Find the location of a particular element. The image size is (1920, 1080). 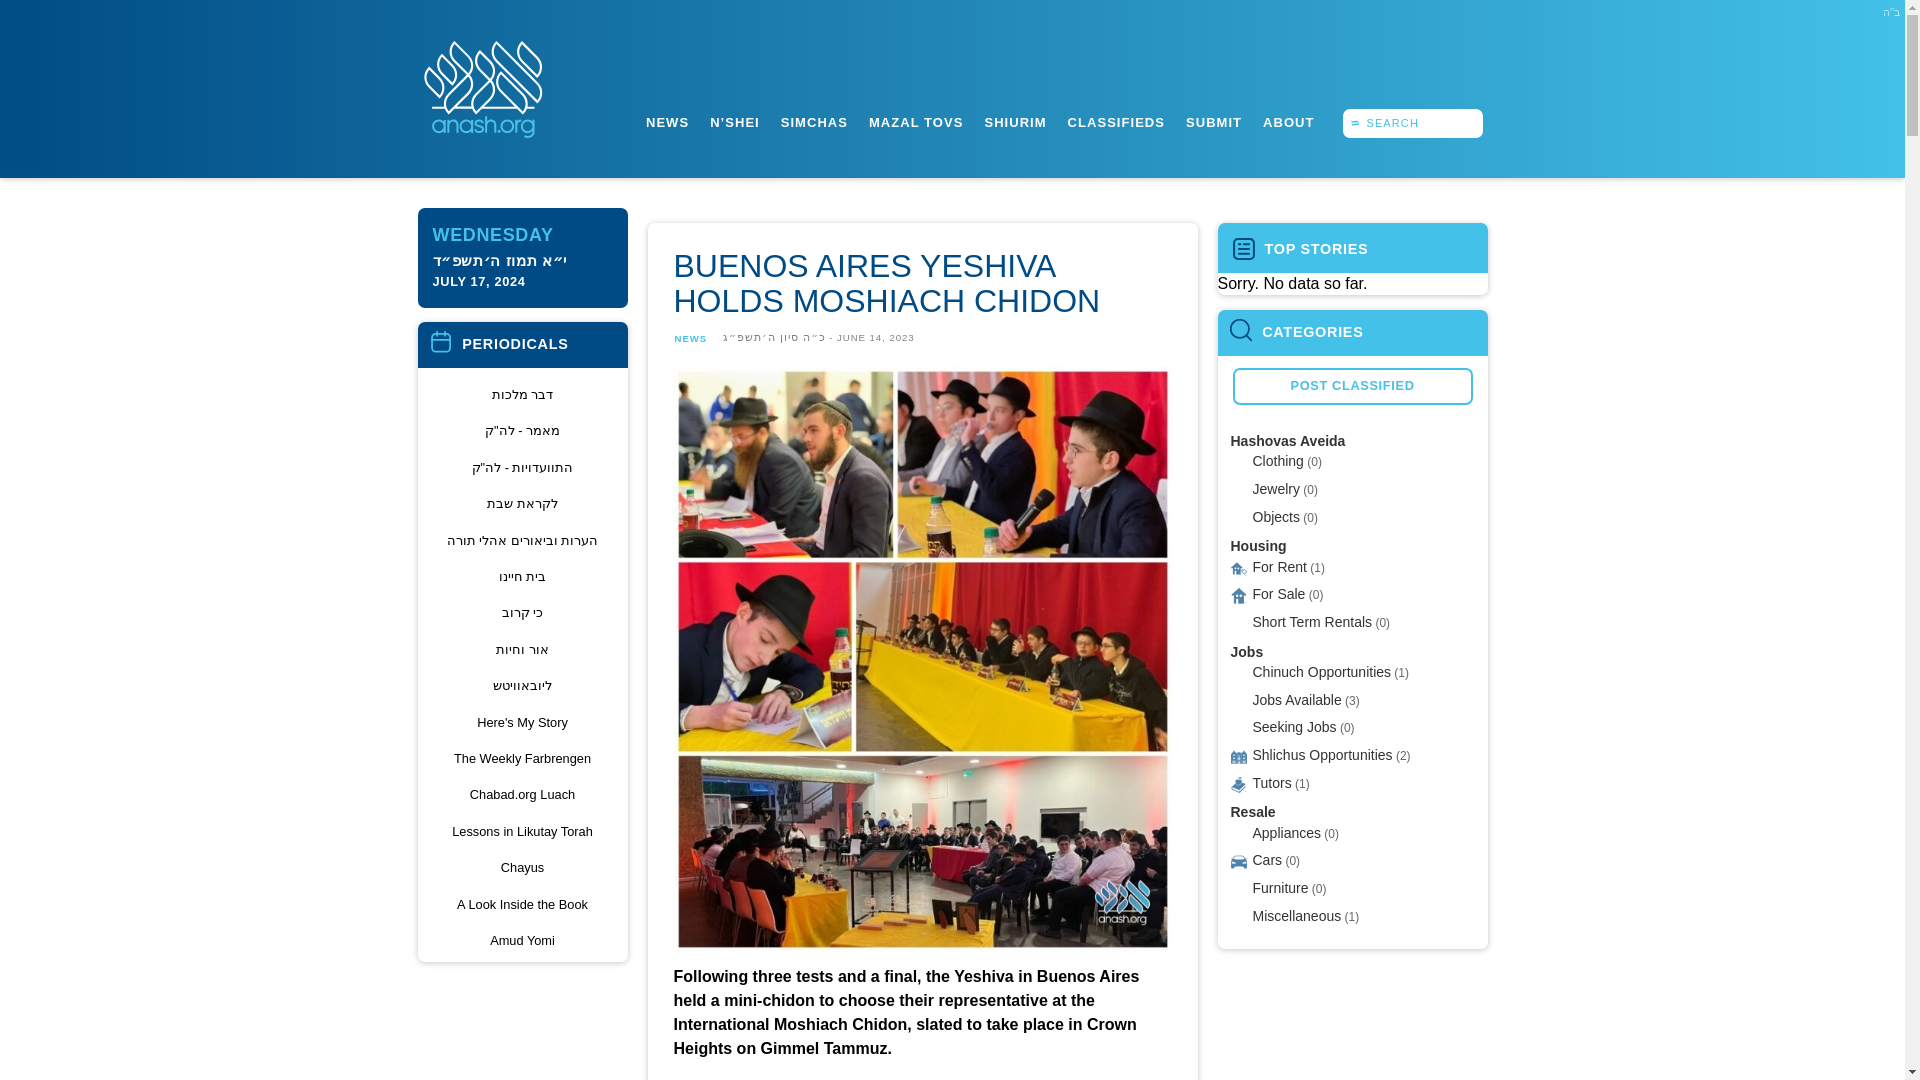

NEWS is located at coordinates (667, 123).